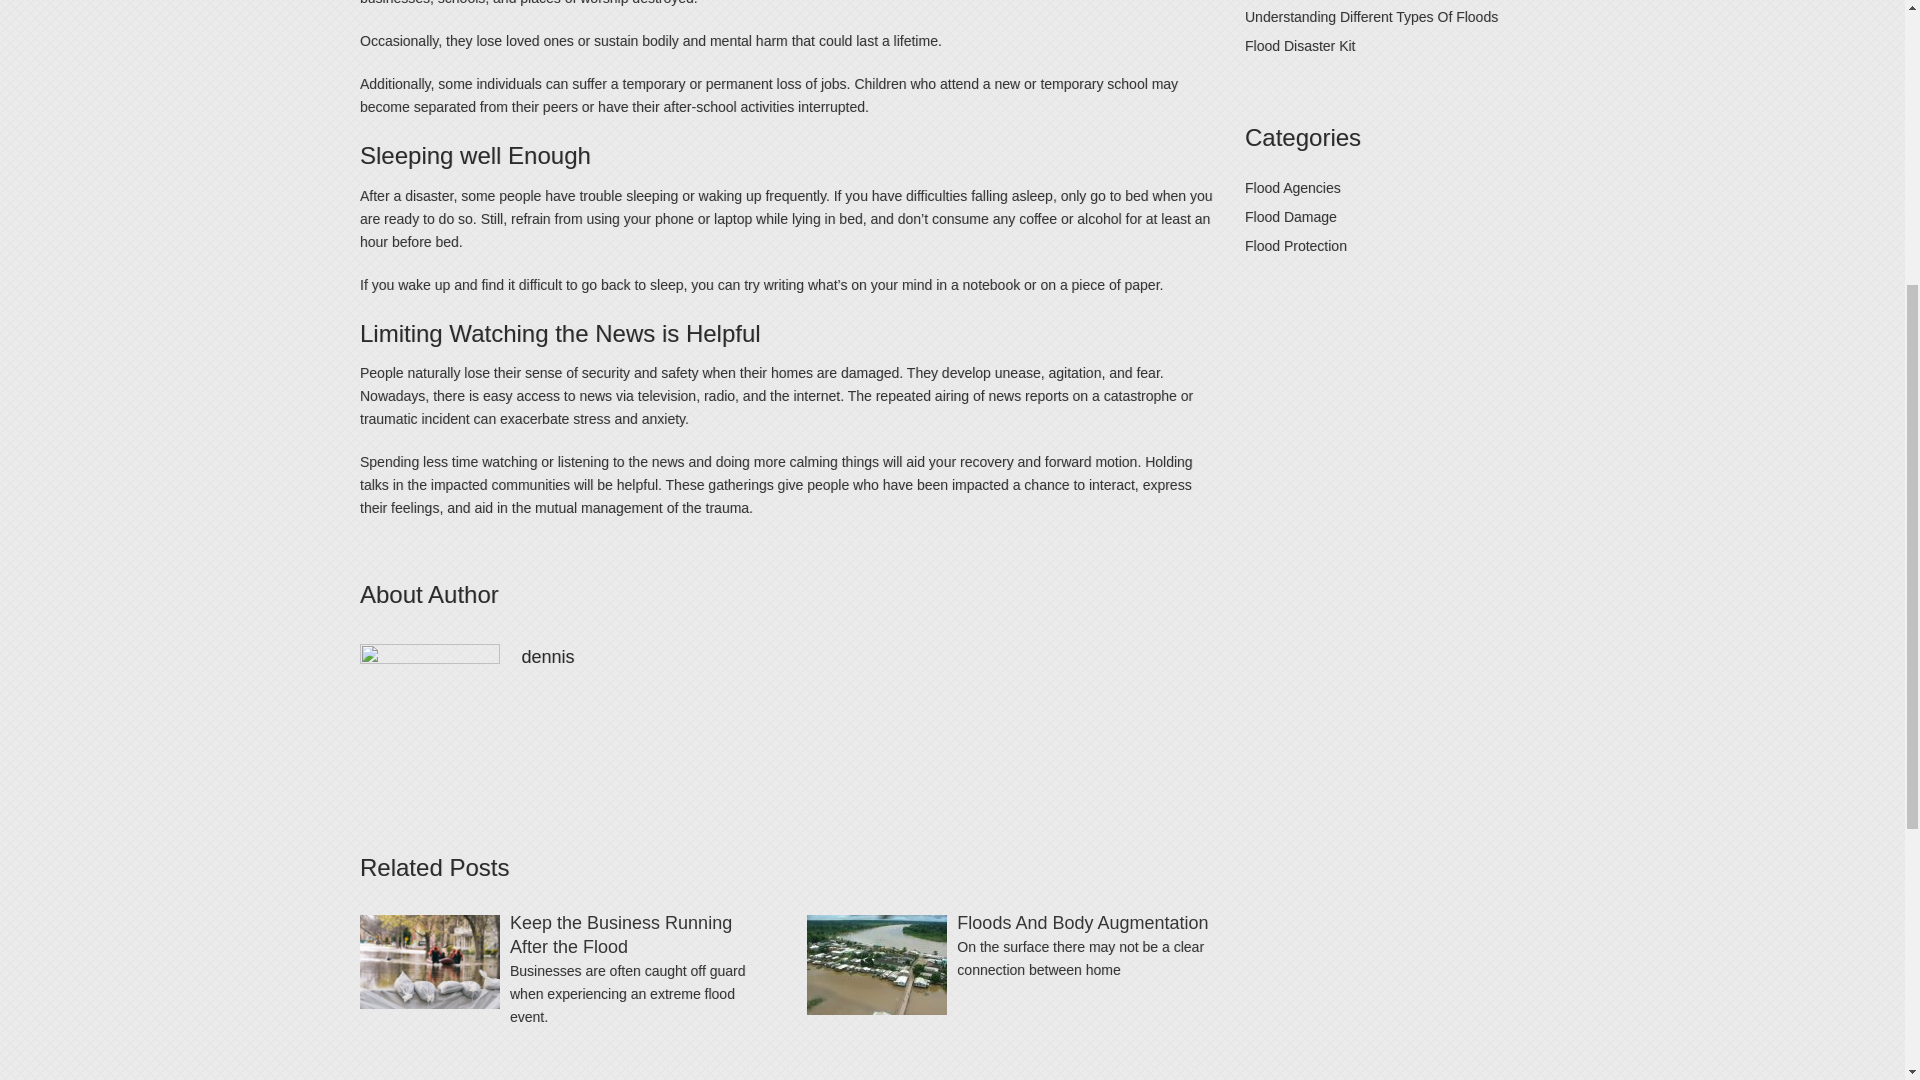  Describe the element at coordinates (1370, 16) in the screenshot. I see `Understanding Different Types Of Floods` at that location.